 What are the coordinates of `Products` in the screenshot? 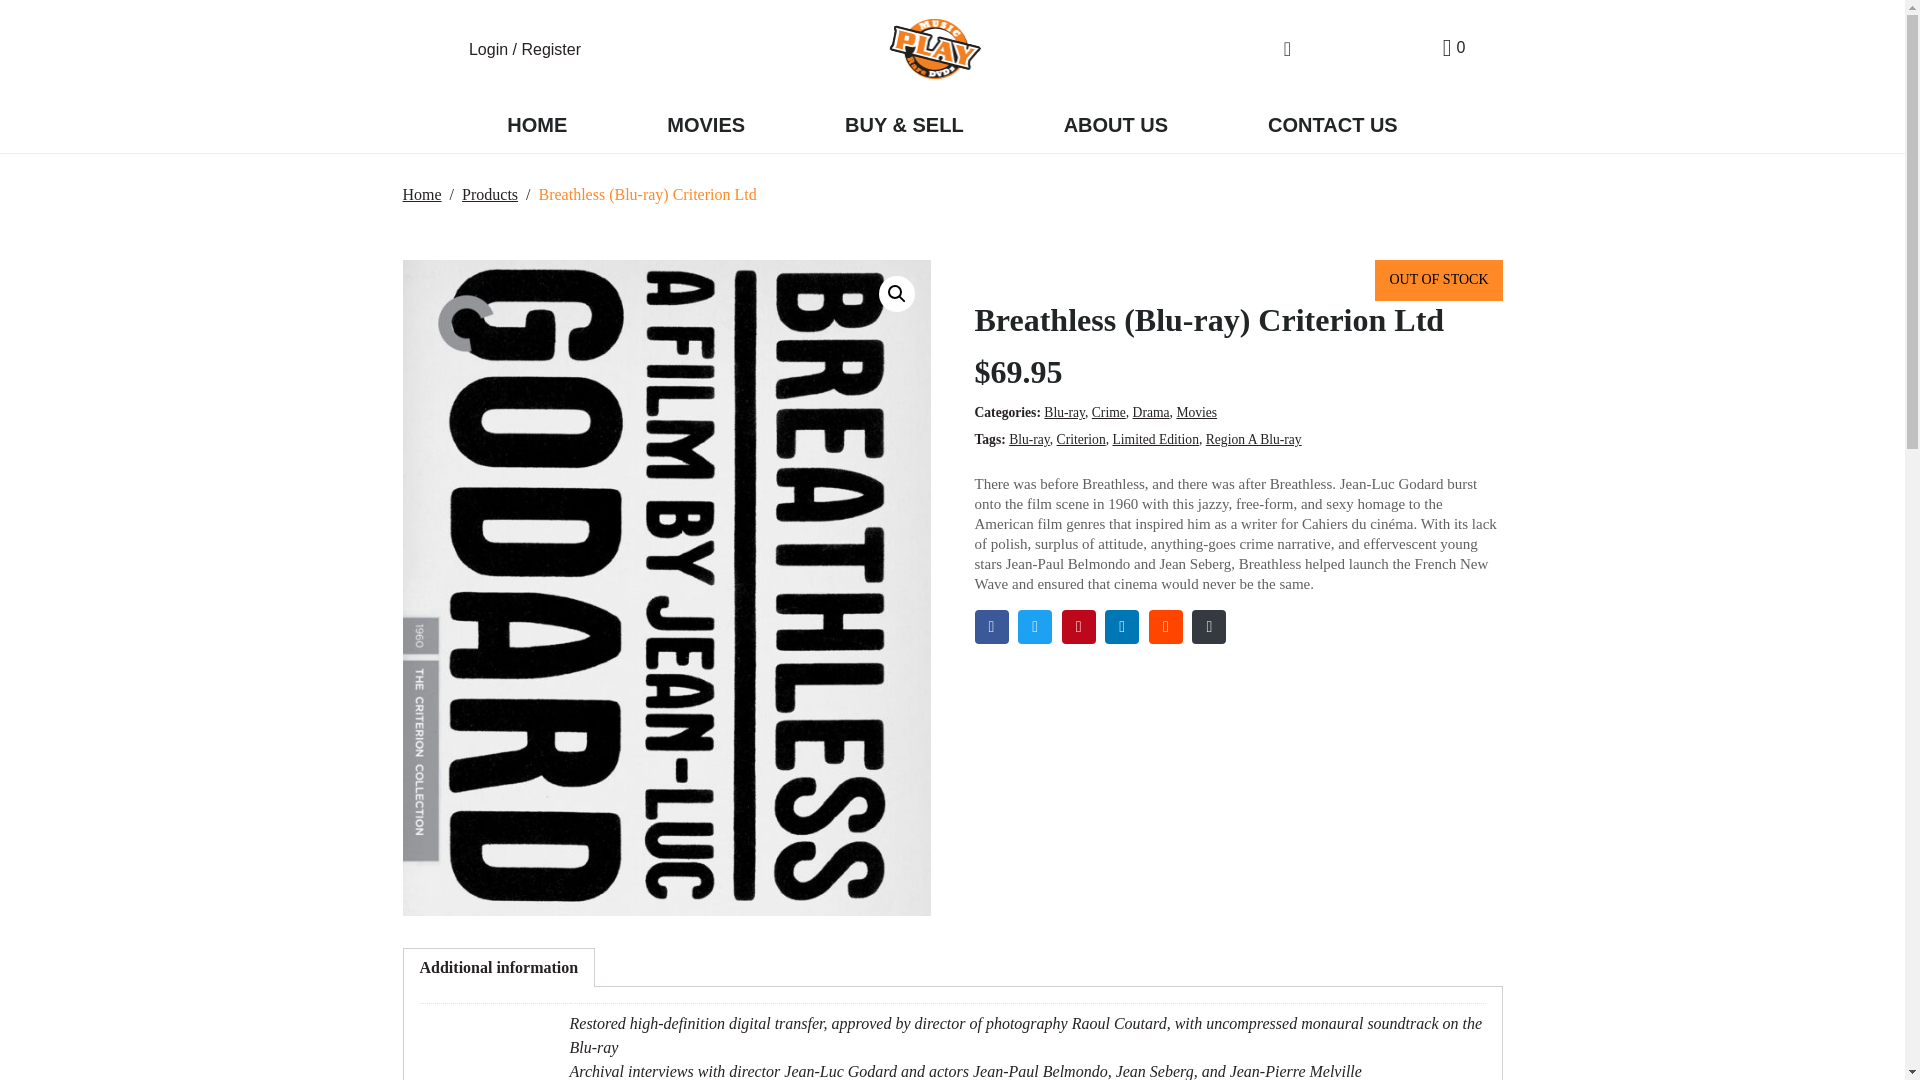 It's located at (490, 194).